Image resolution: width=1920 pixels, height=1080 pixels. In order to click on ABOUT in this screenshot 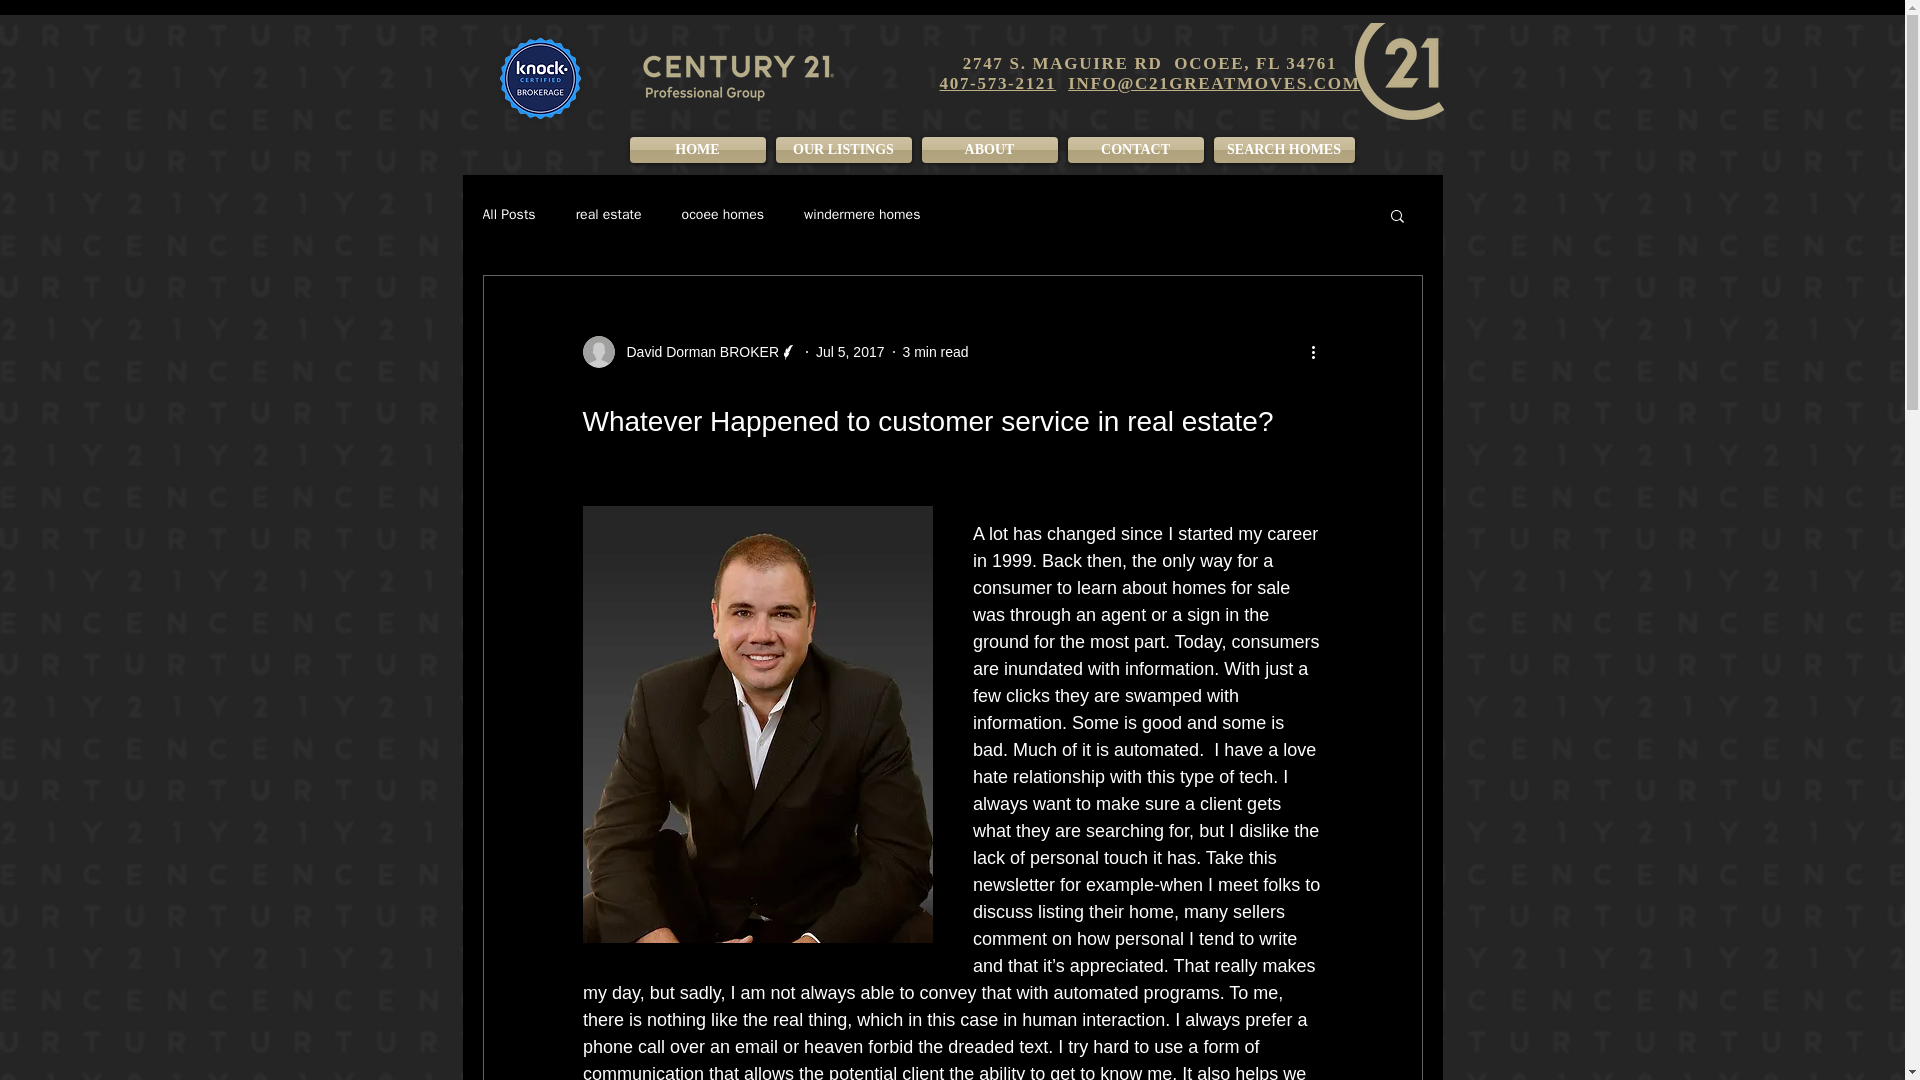, I will do `click(988, 150)`.